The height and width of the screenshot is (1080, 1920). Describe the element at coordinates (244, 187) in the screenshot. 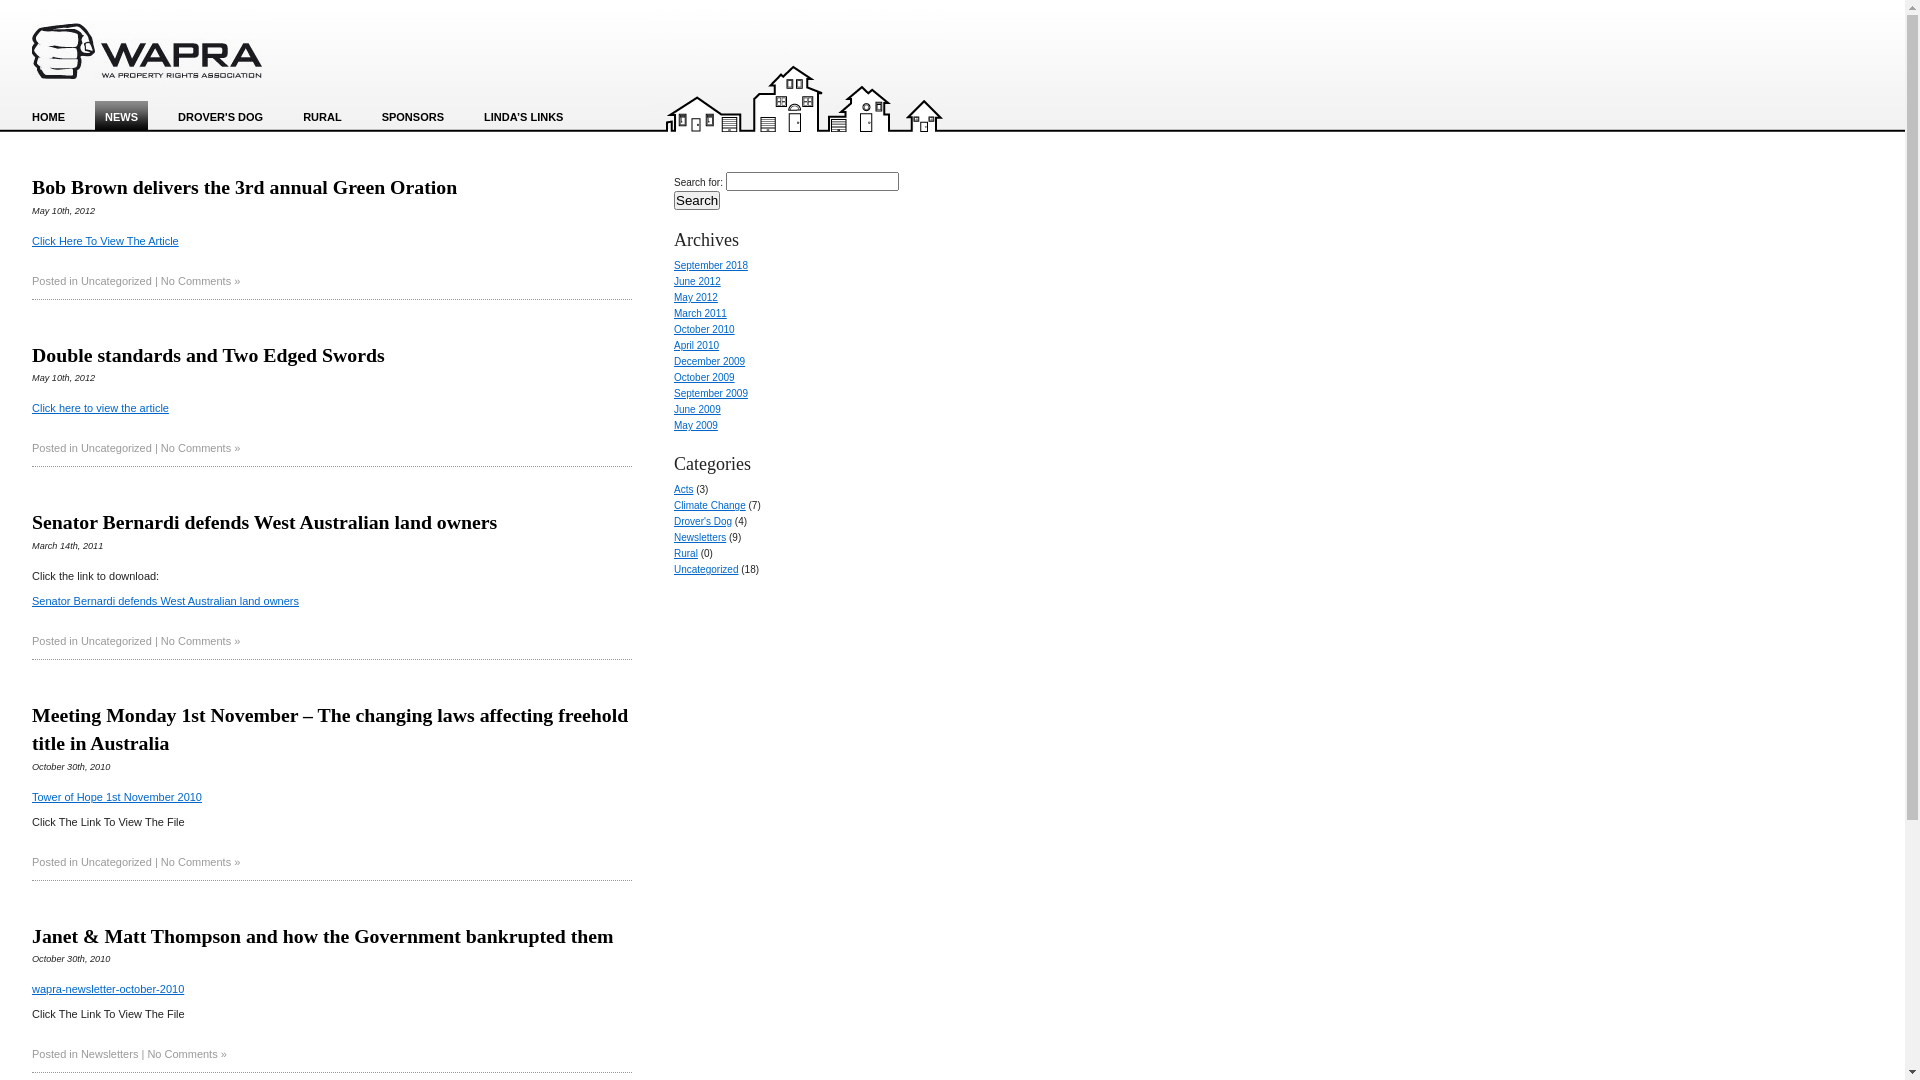

I see `Bob Brown delivers the 3rd annual Green Oration` at that location.